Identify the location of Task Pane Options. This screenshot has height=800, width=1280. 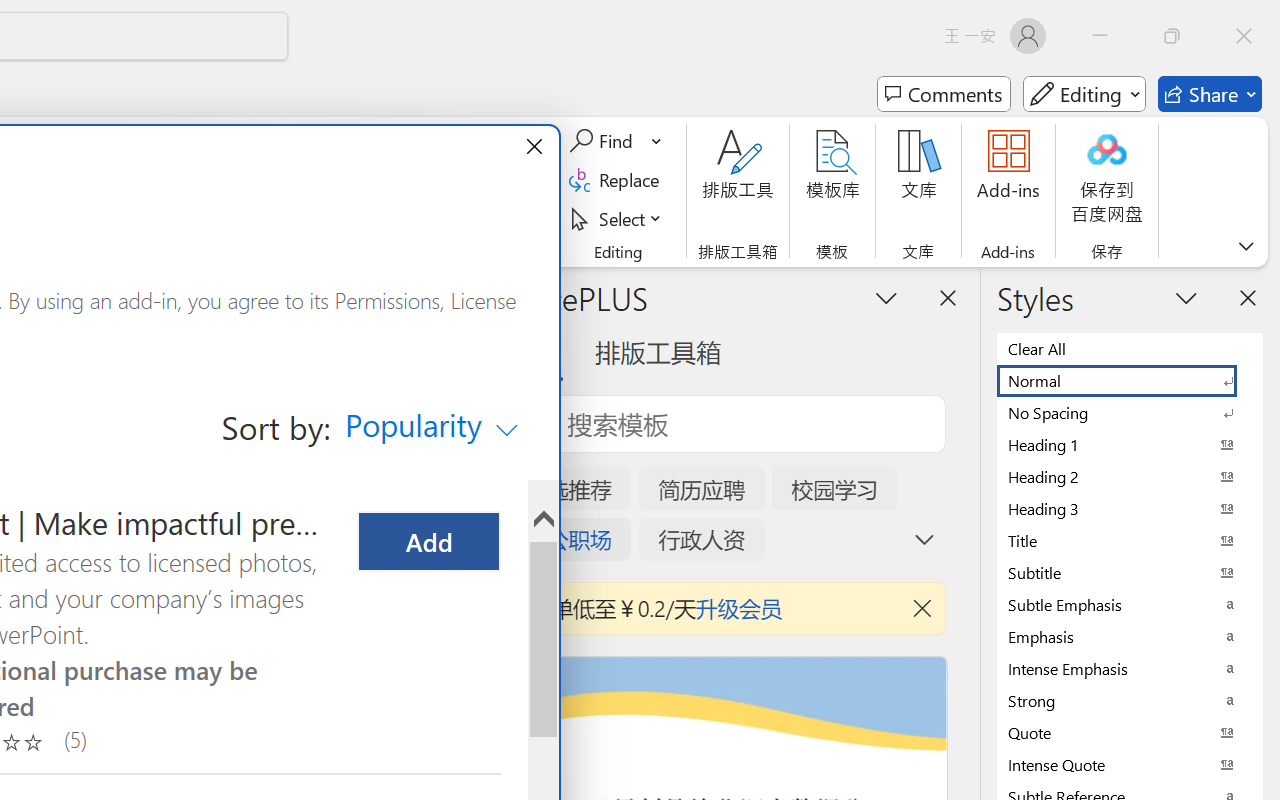
(432, 426).